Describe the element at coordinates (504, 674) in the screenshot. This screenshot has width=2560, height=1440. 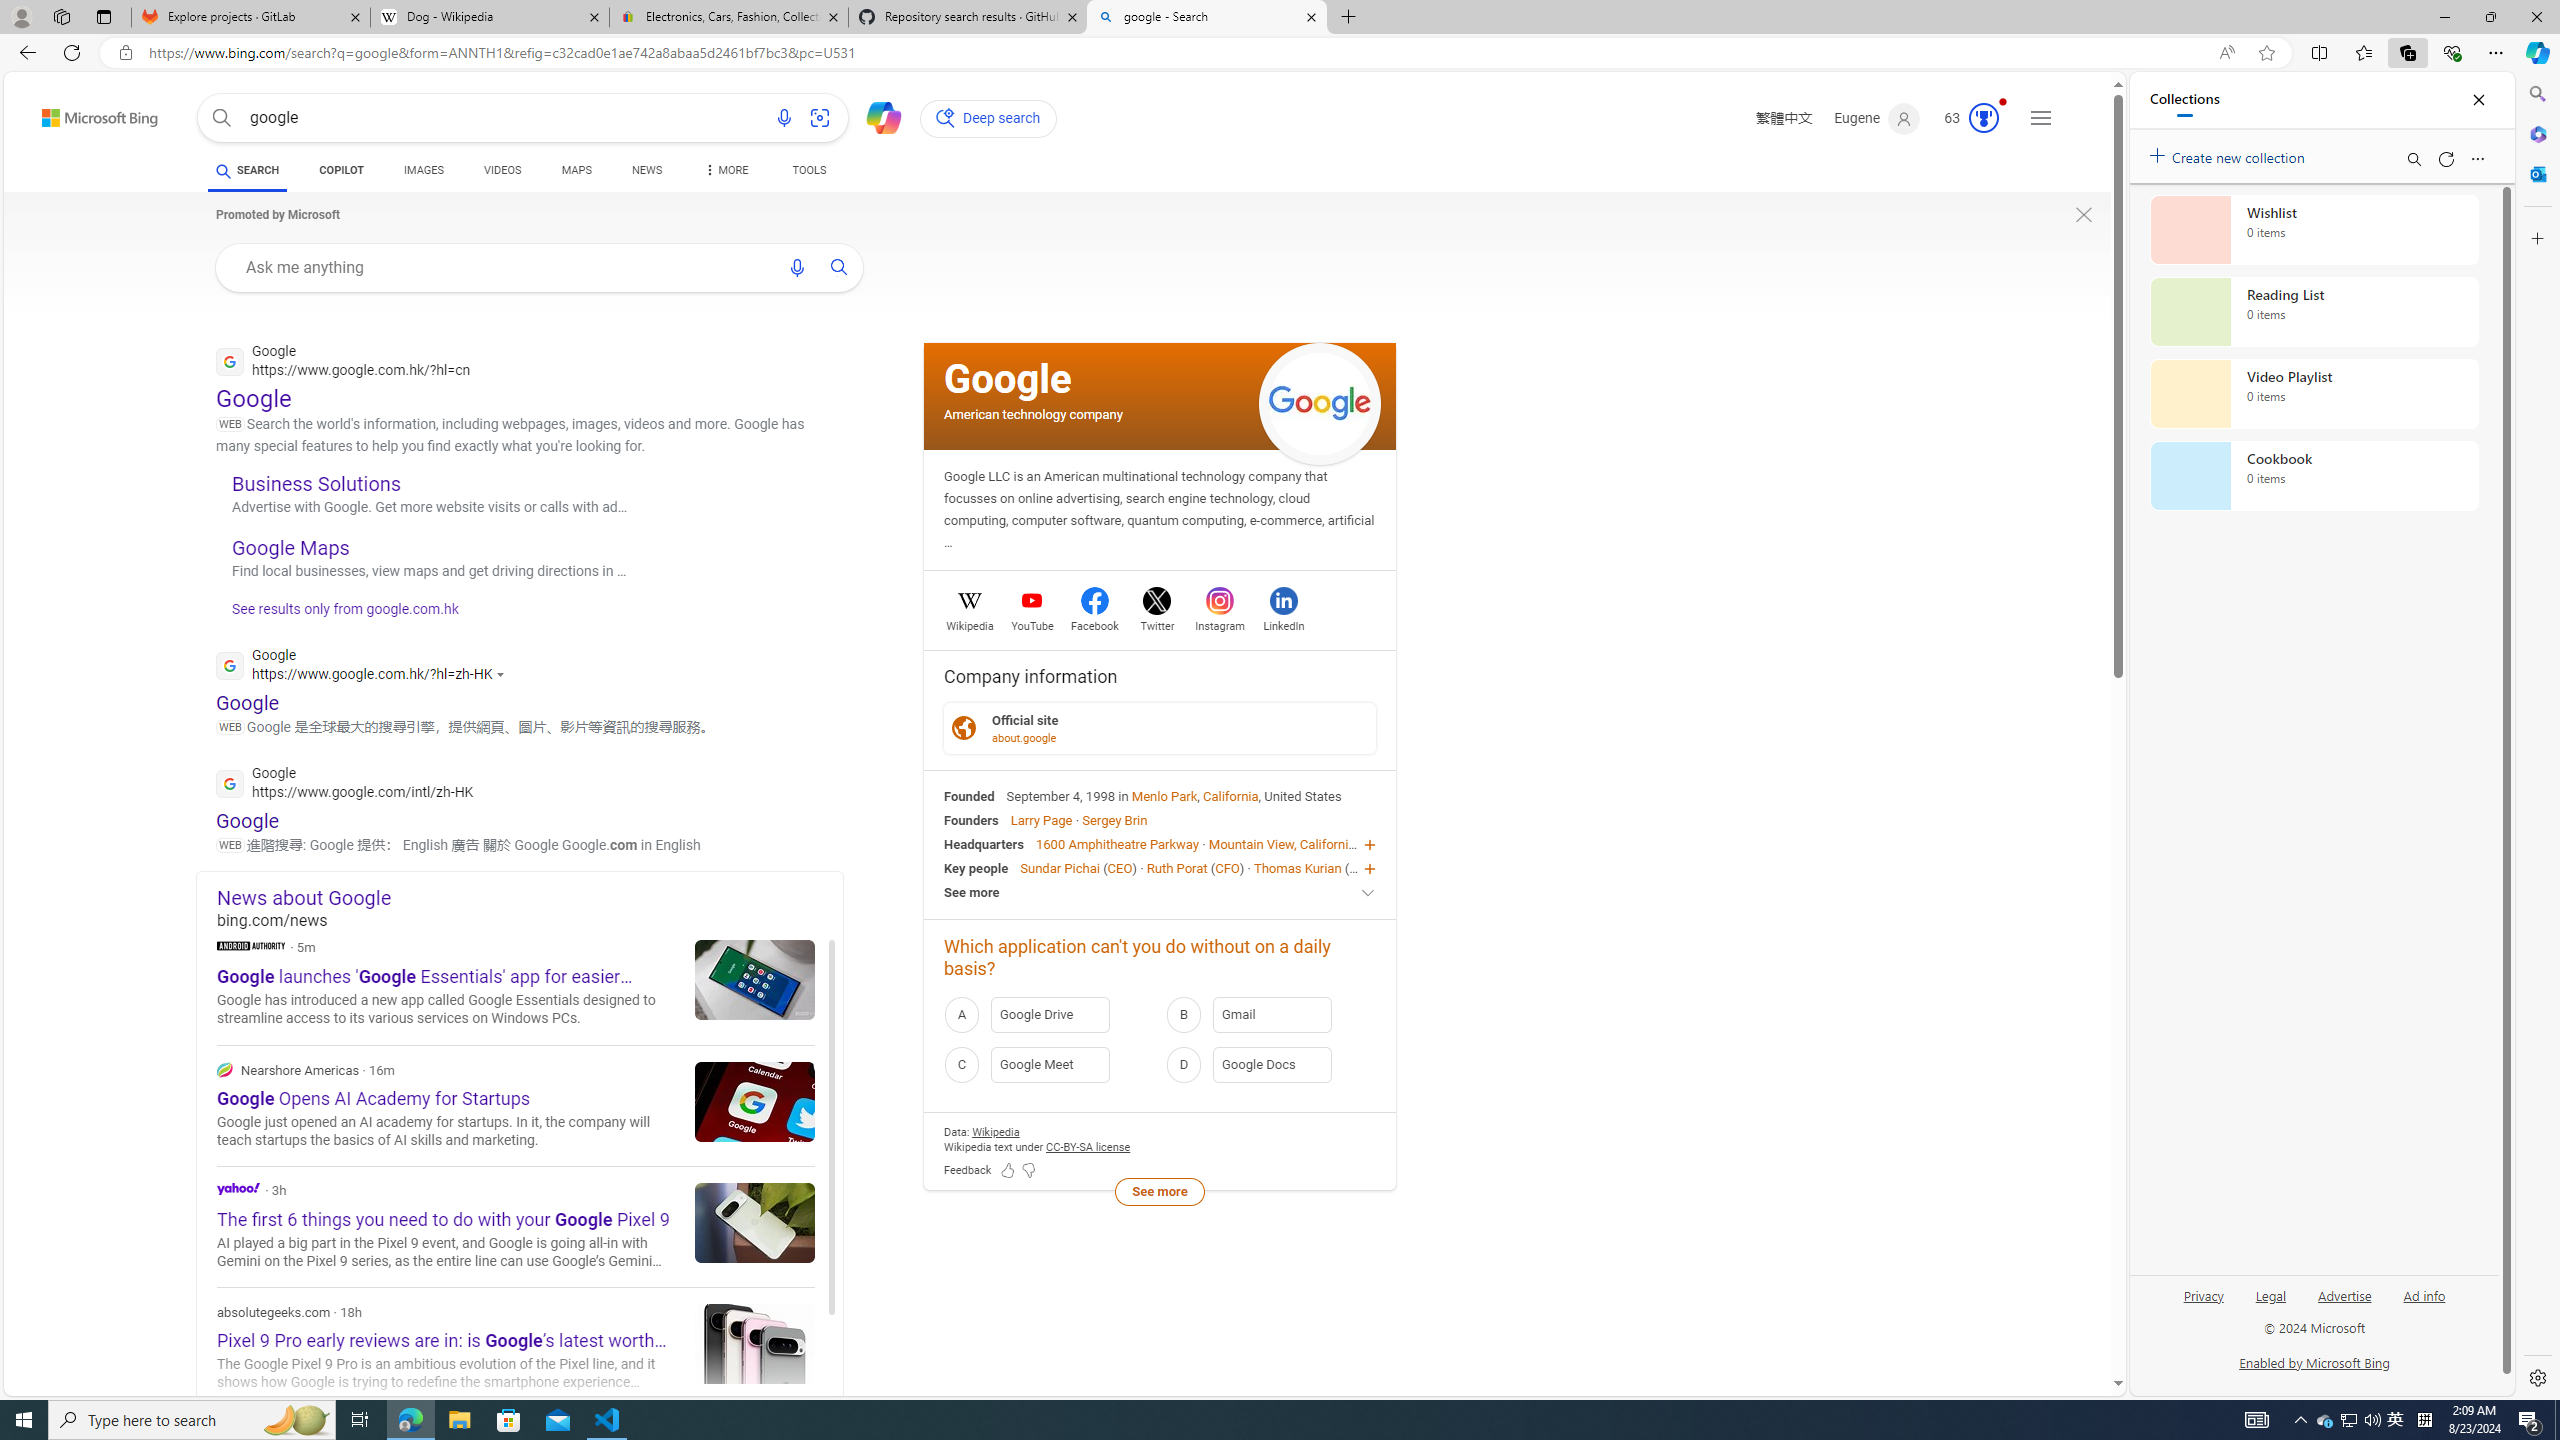
I see `Actions for this site` at that location.